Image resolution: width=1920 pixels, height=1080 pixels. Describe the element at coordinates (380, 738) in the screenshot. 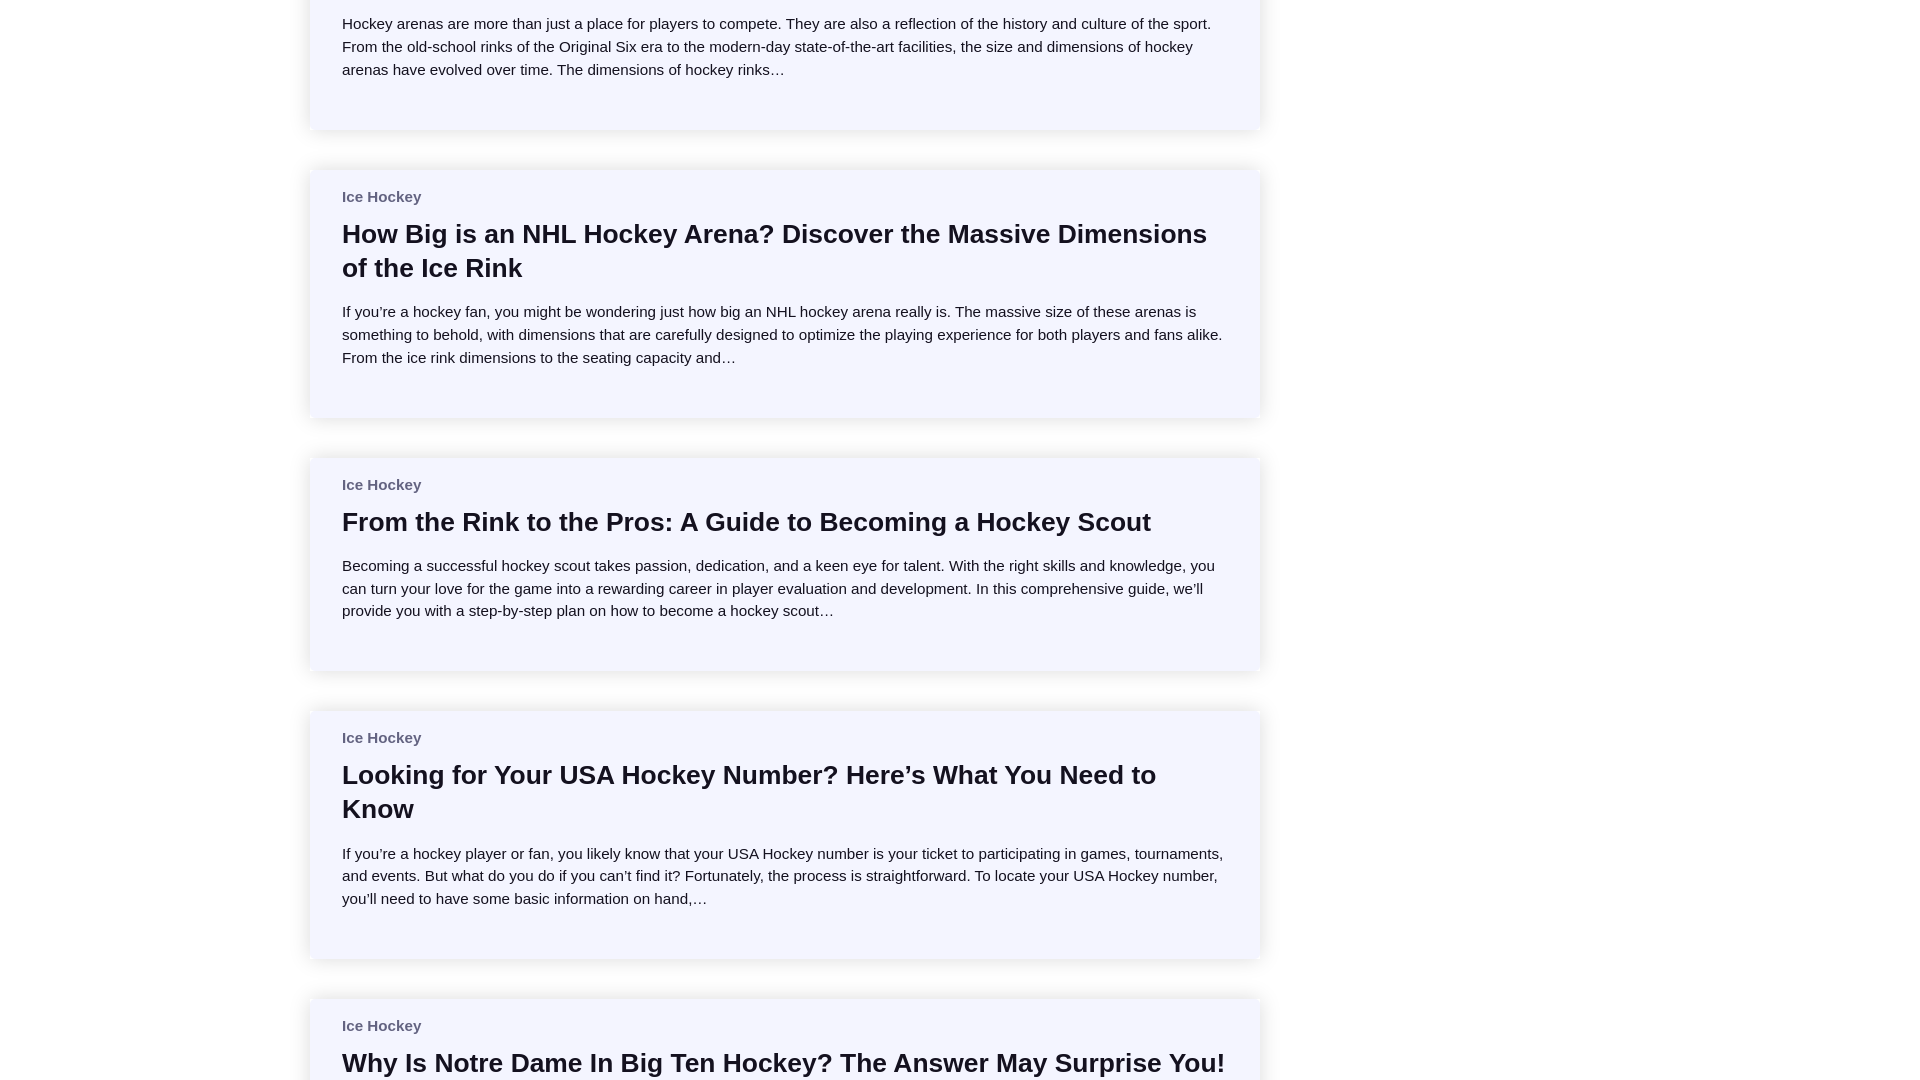

I see `Ice Hockey` at that location.